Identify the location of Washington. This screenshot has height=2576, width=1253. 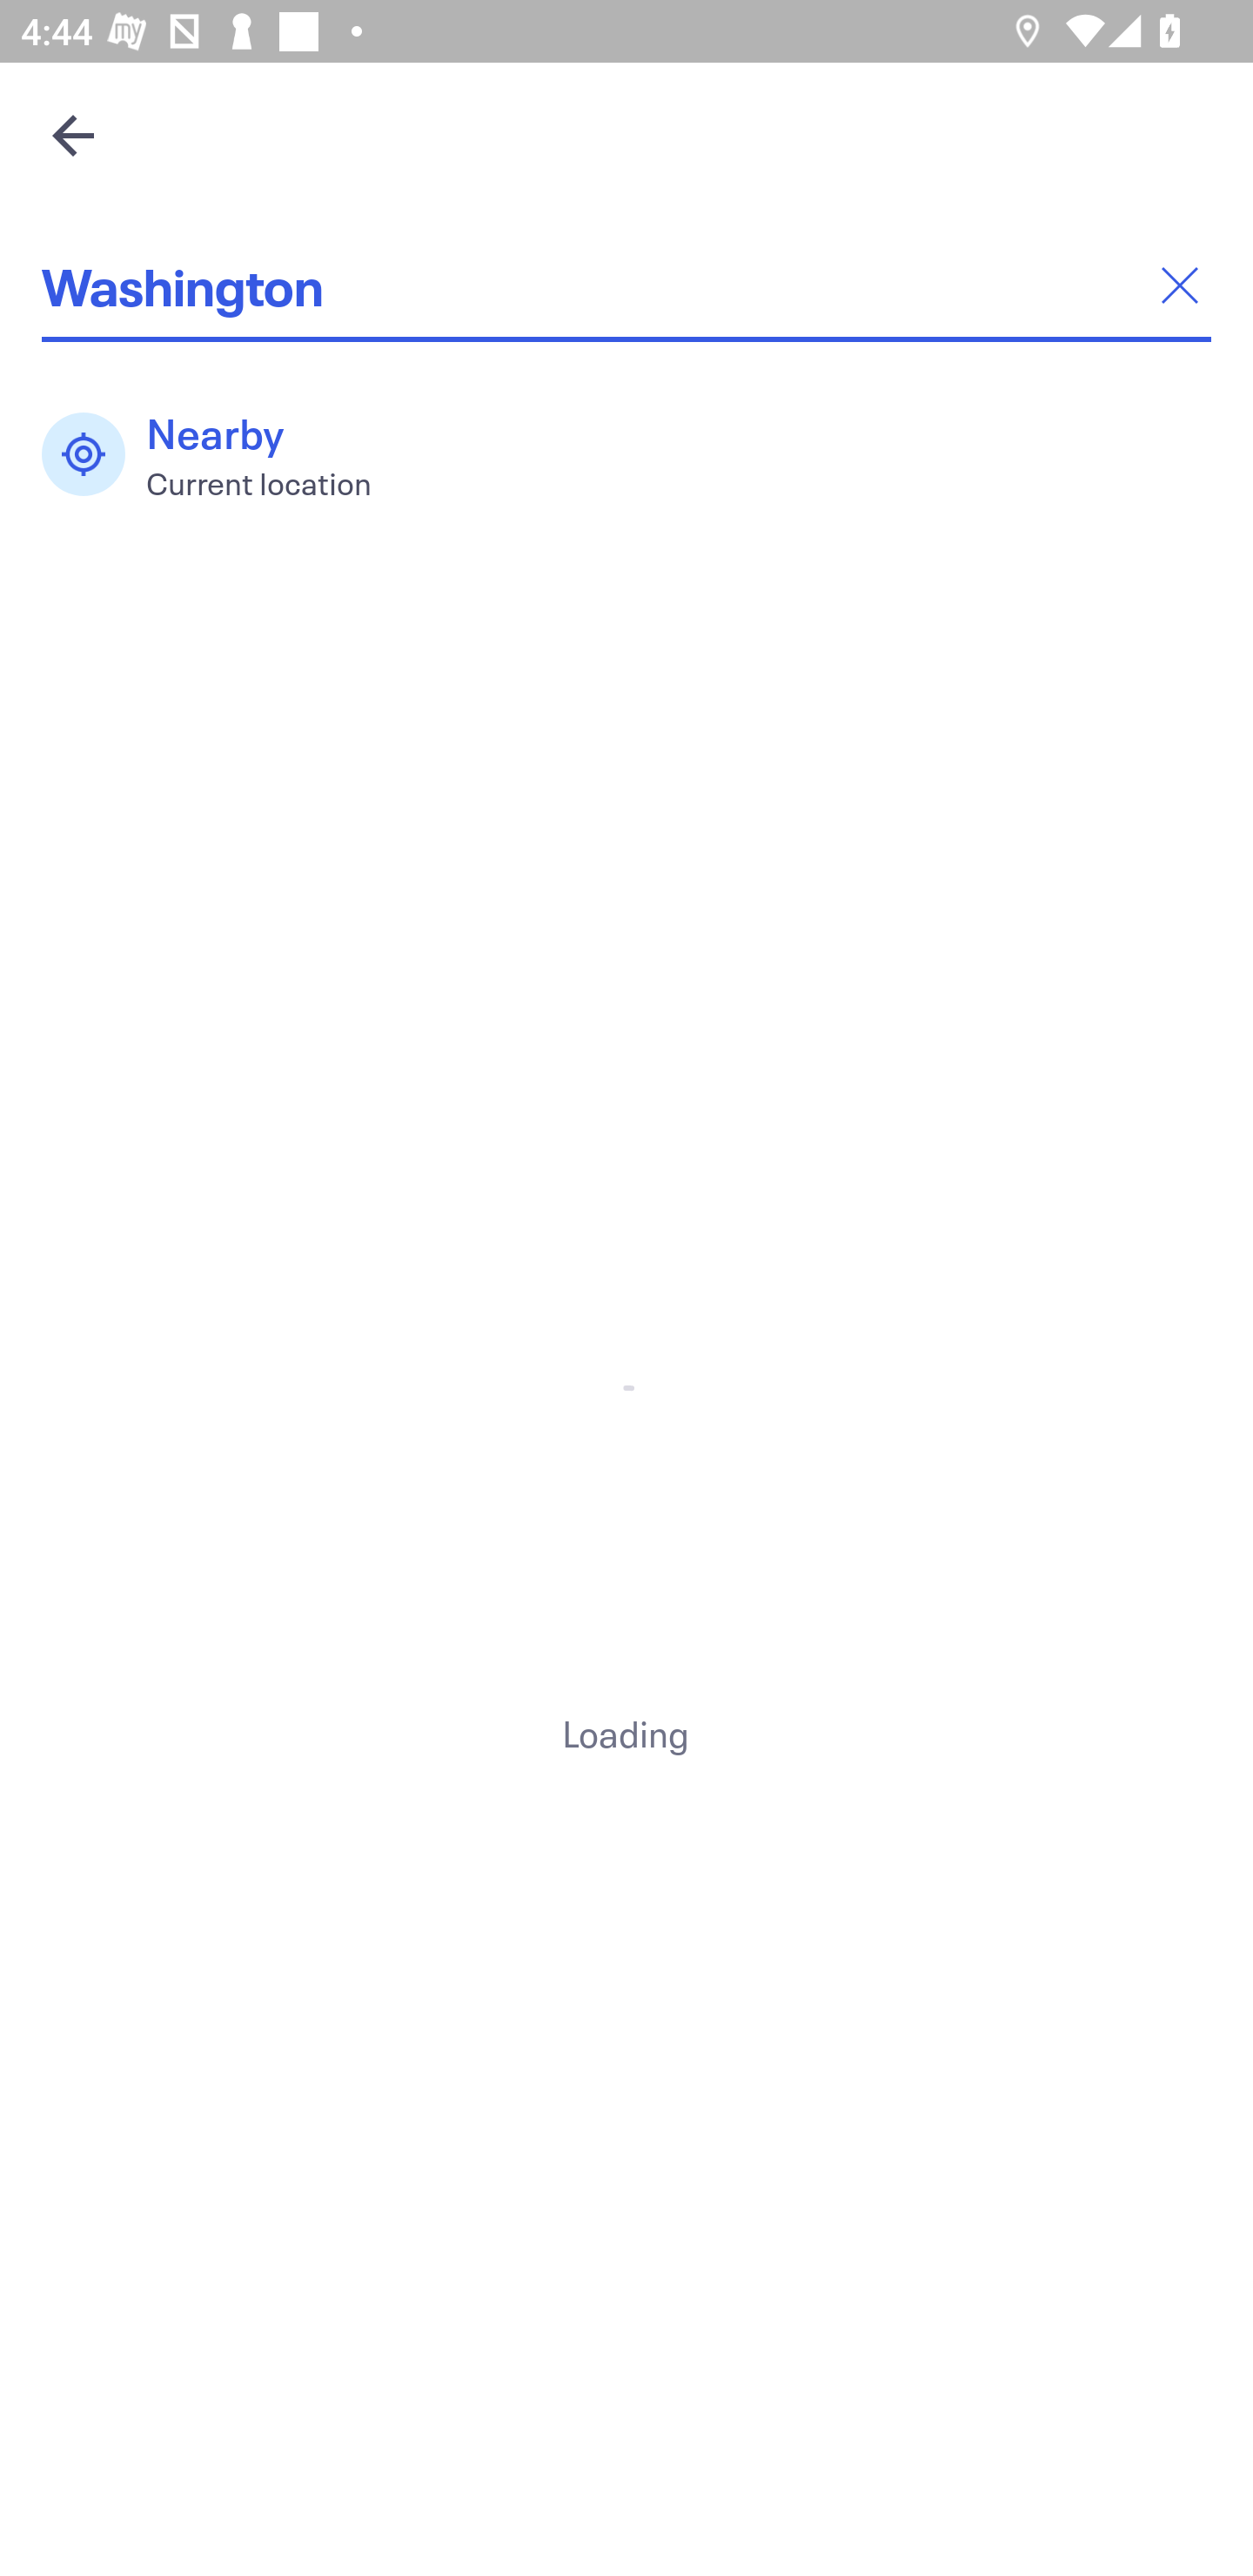
(626, 285).